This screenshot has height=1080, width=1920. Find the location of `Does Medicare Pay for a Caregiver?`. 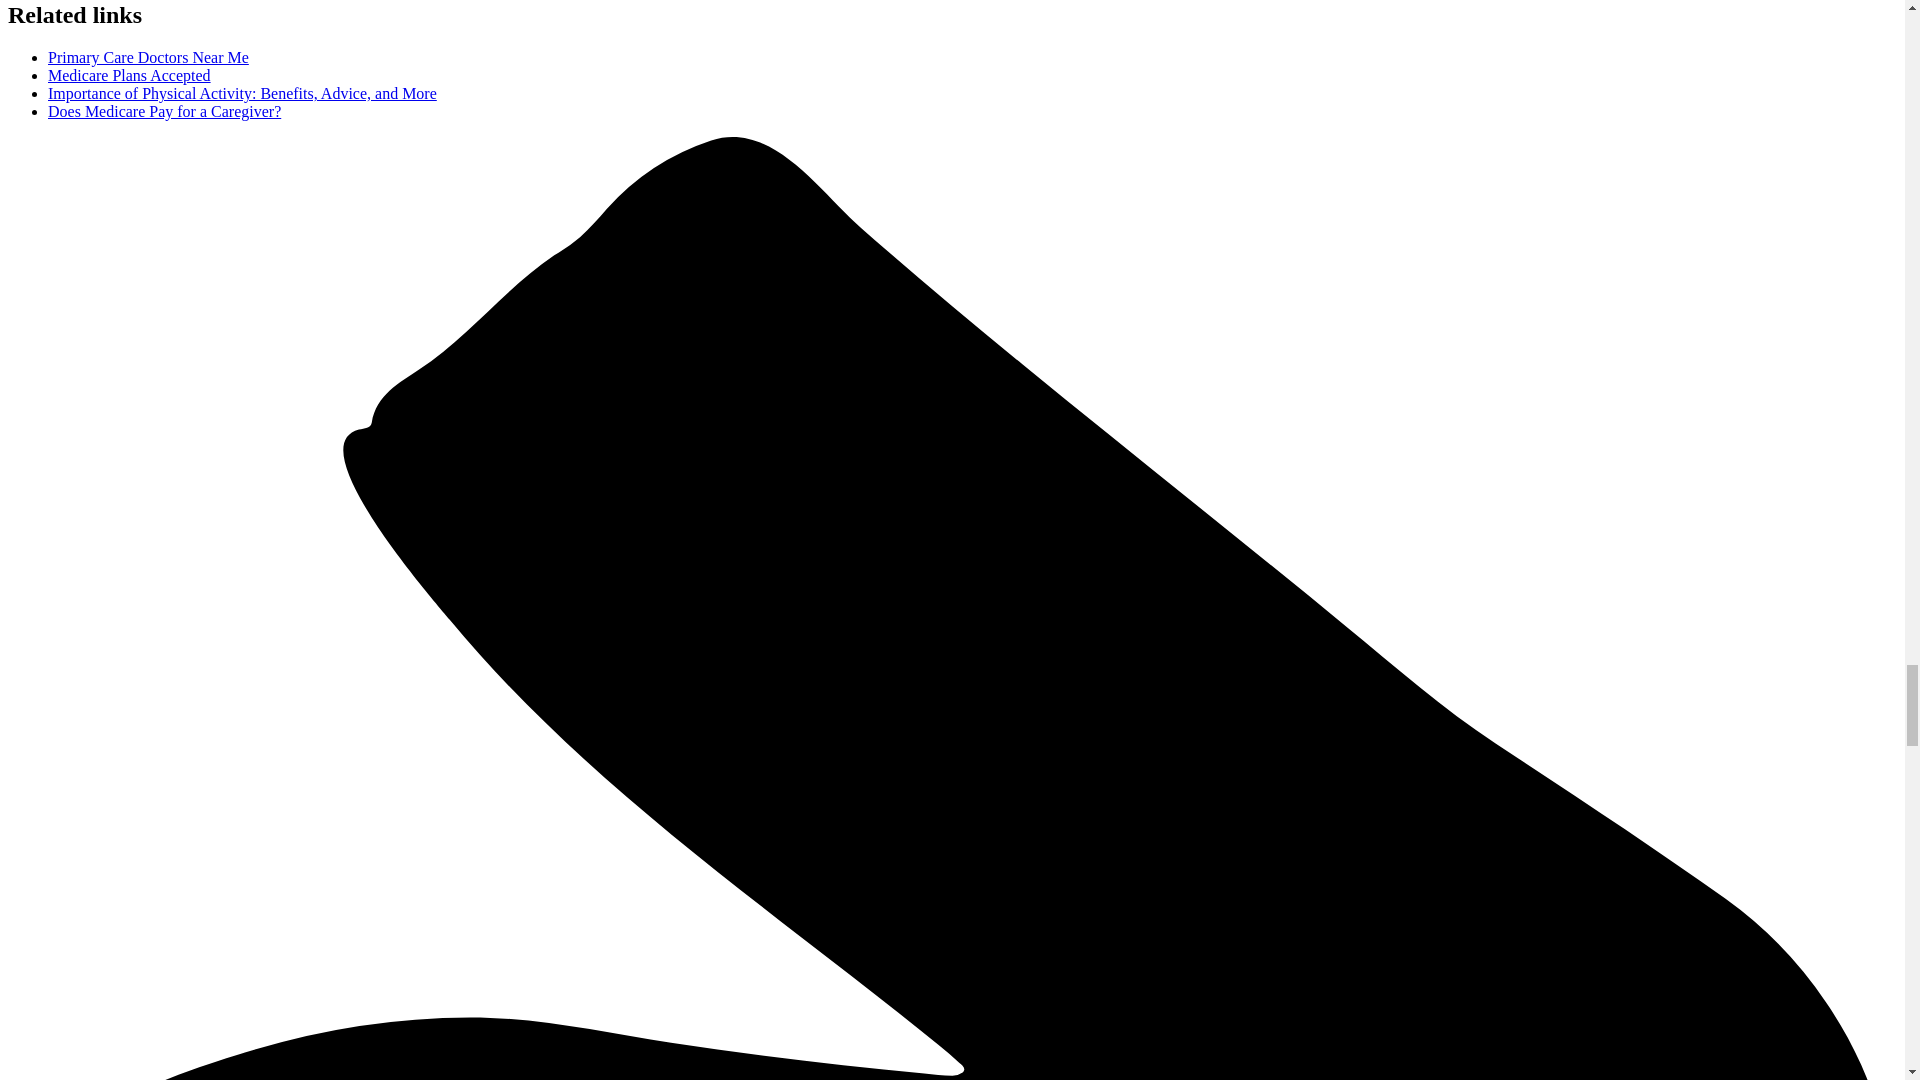

Does Medicare Pay for a Caregiver? is located at coordinates (164, 110).